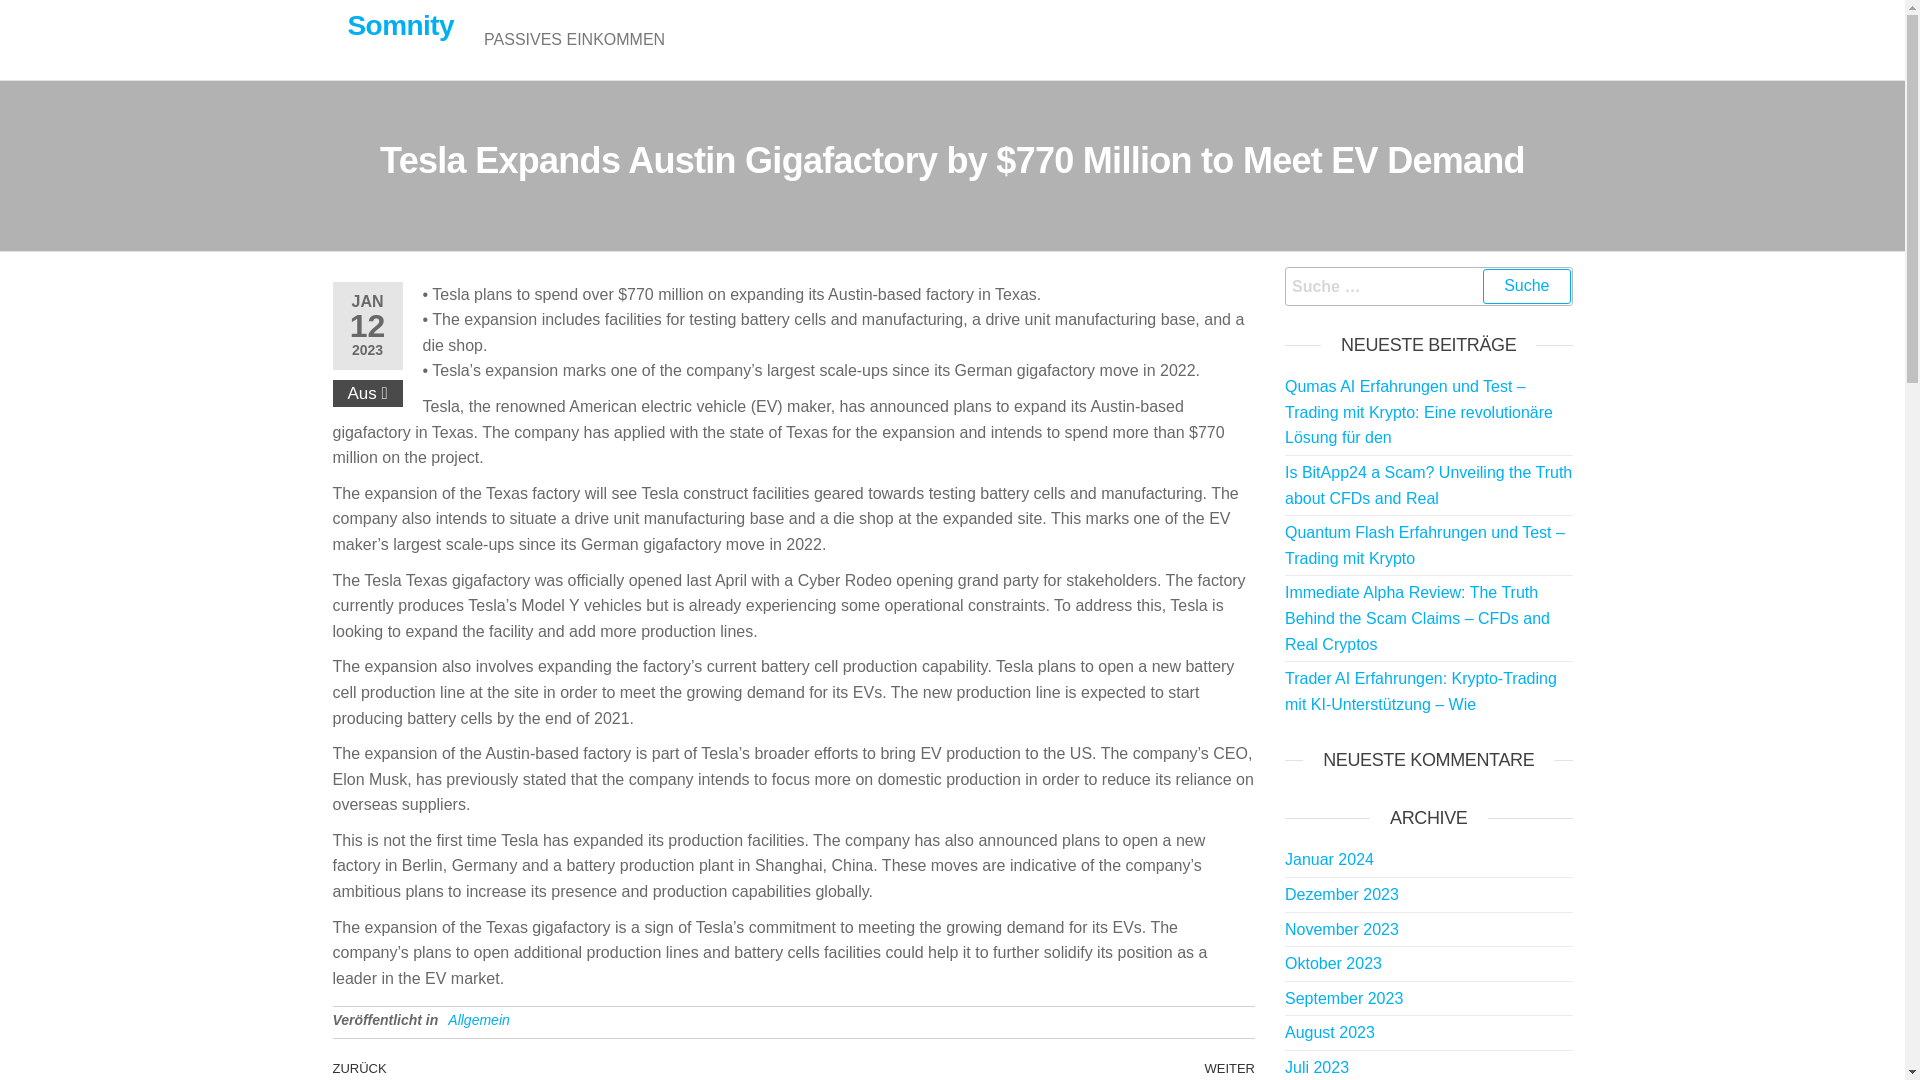  What do you see at coordinates (1344, 998) in the screenshot?
I see `September 2023` at bounding box center [1344, 998].